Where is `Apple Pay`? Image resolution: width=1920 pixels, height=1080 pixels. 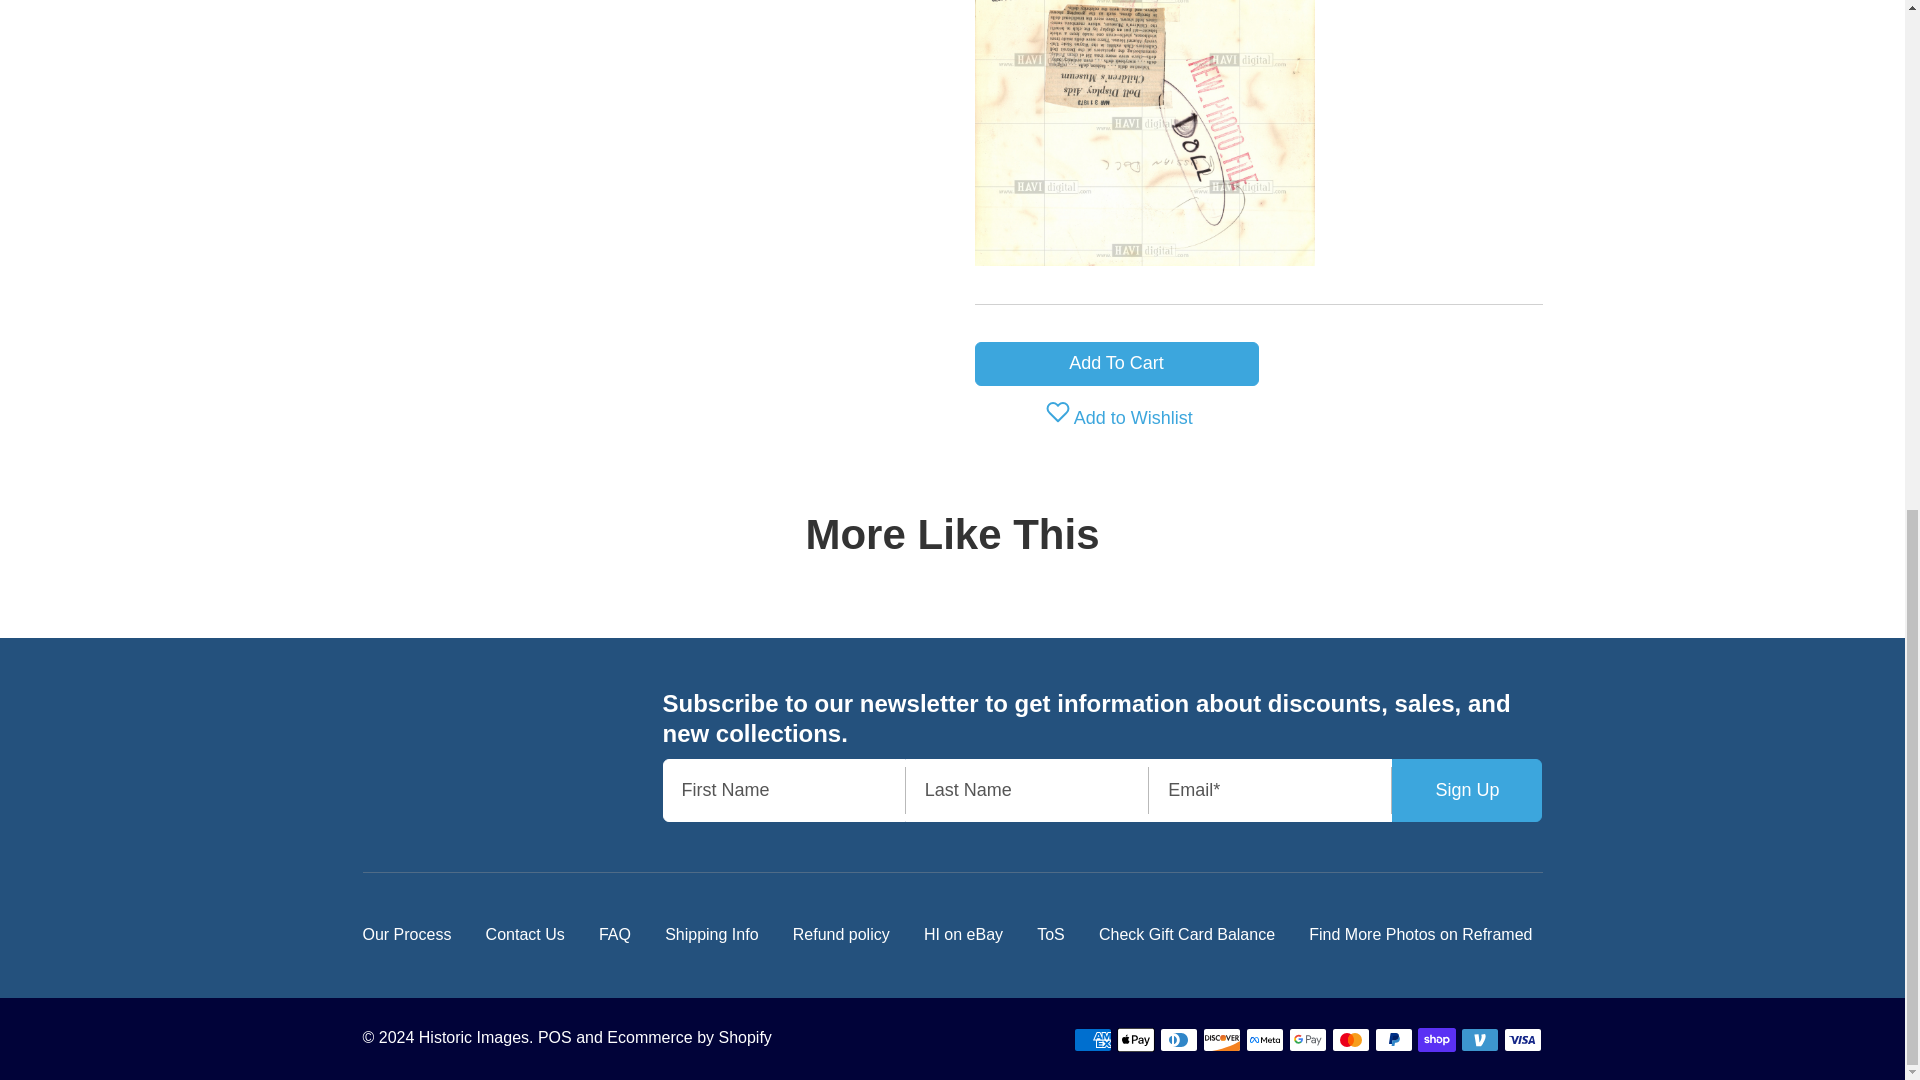 Apple Pay is located at coordinates (1136, 1040).